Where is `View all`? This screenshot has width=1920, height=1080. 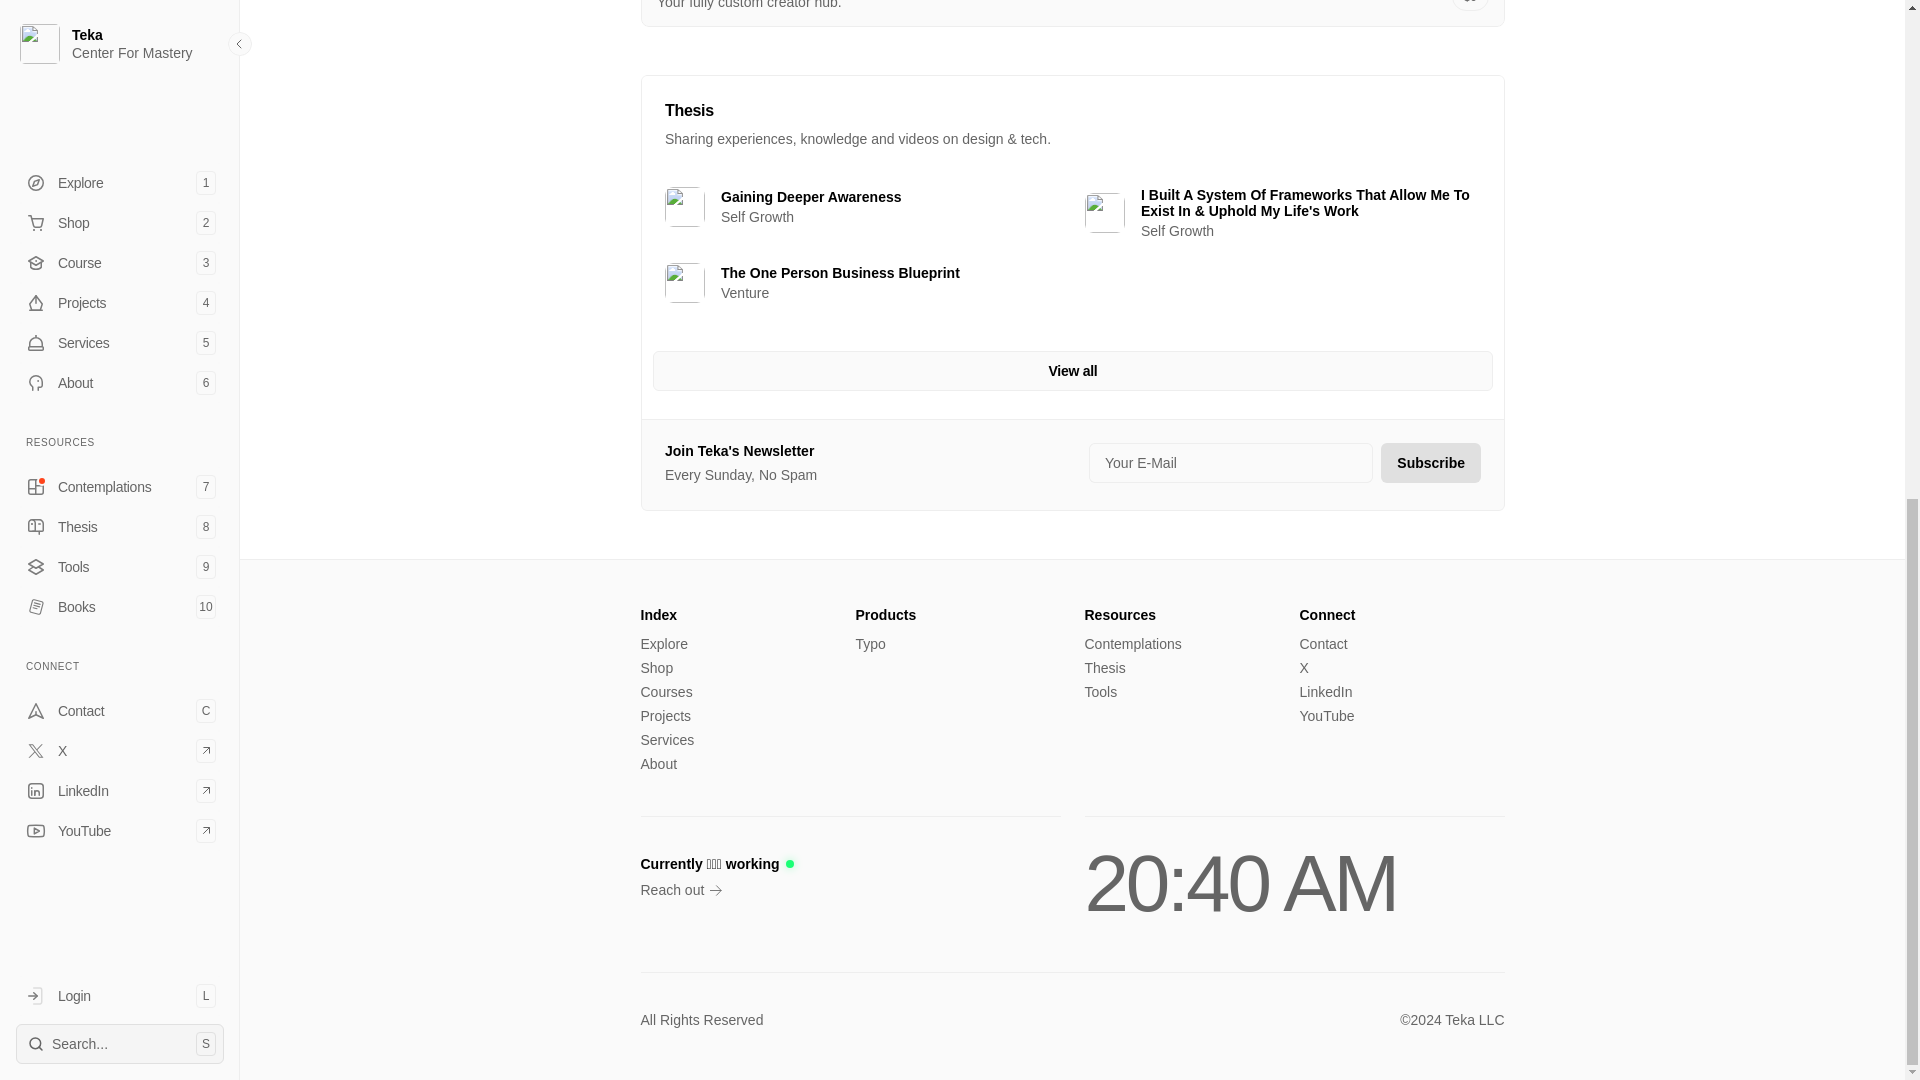 View all is located at coordinates (663, 643).